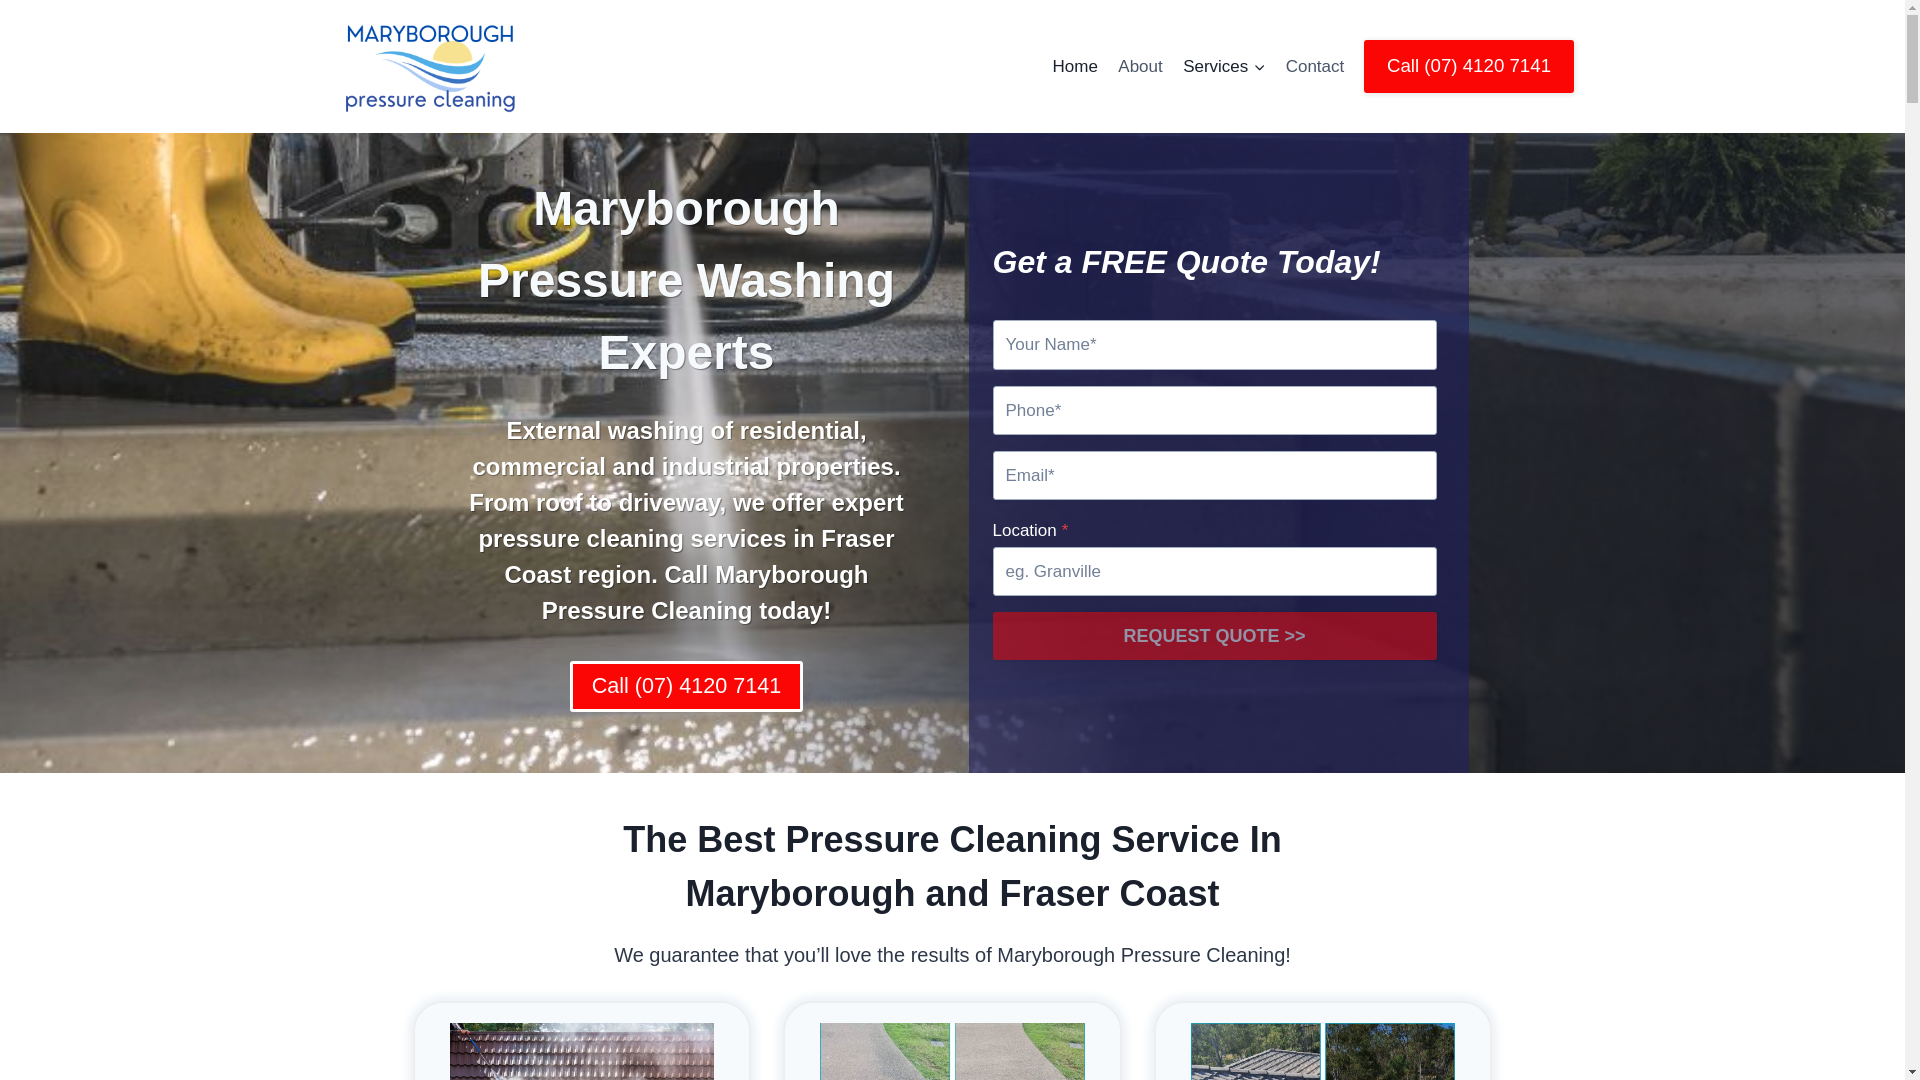 This screenshot has height=1080, width=1920. I want to click on Contact, so click(1316, 66).